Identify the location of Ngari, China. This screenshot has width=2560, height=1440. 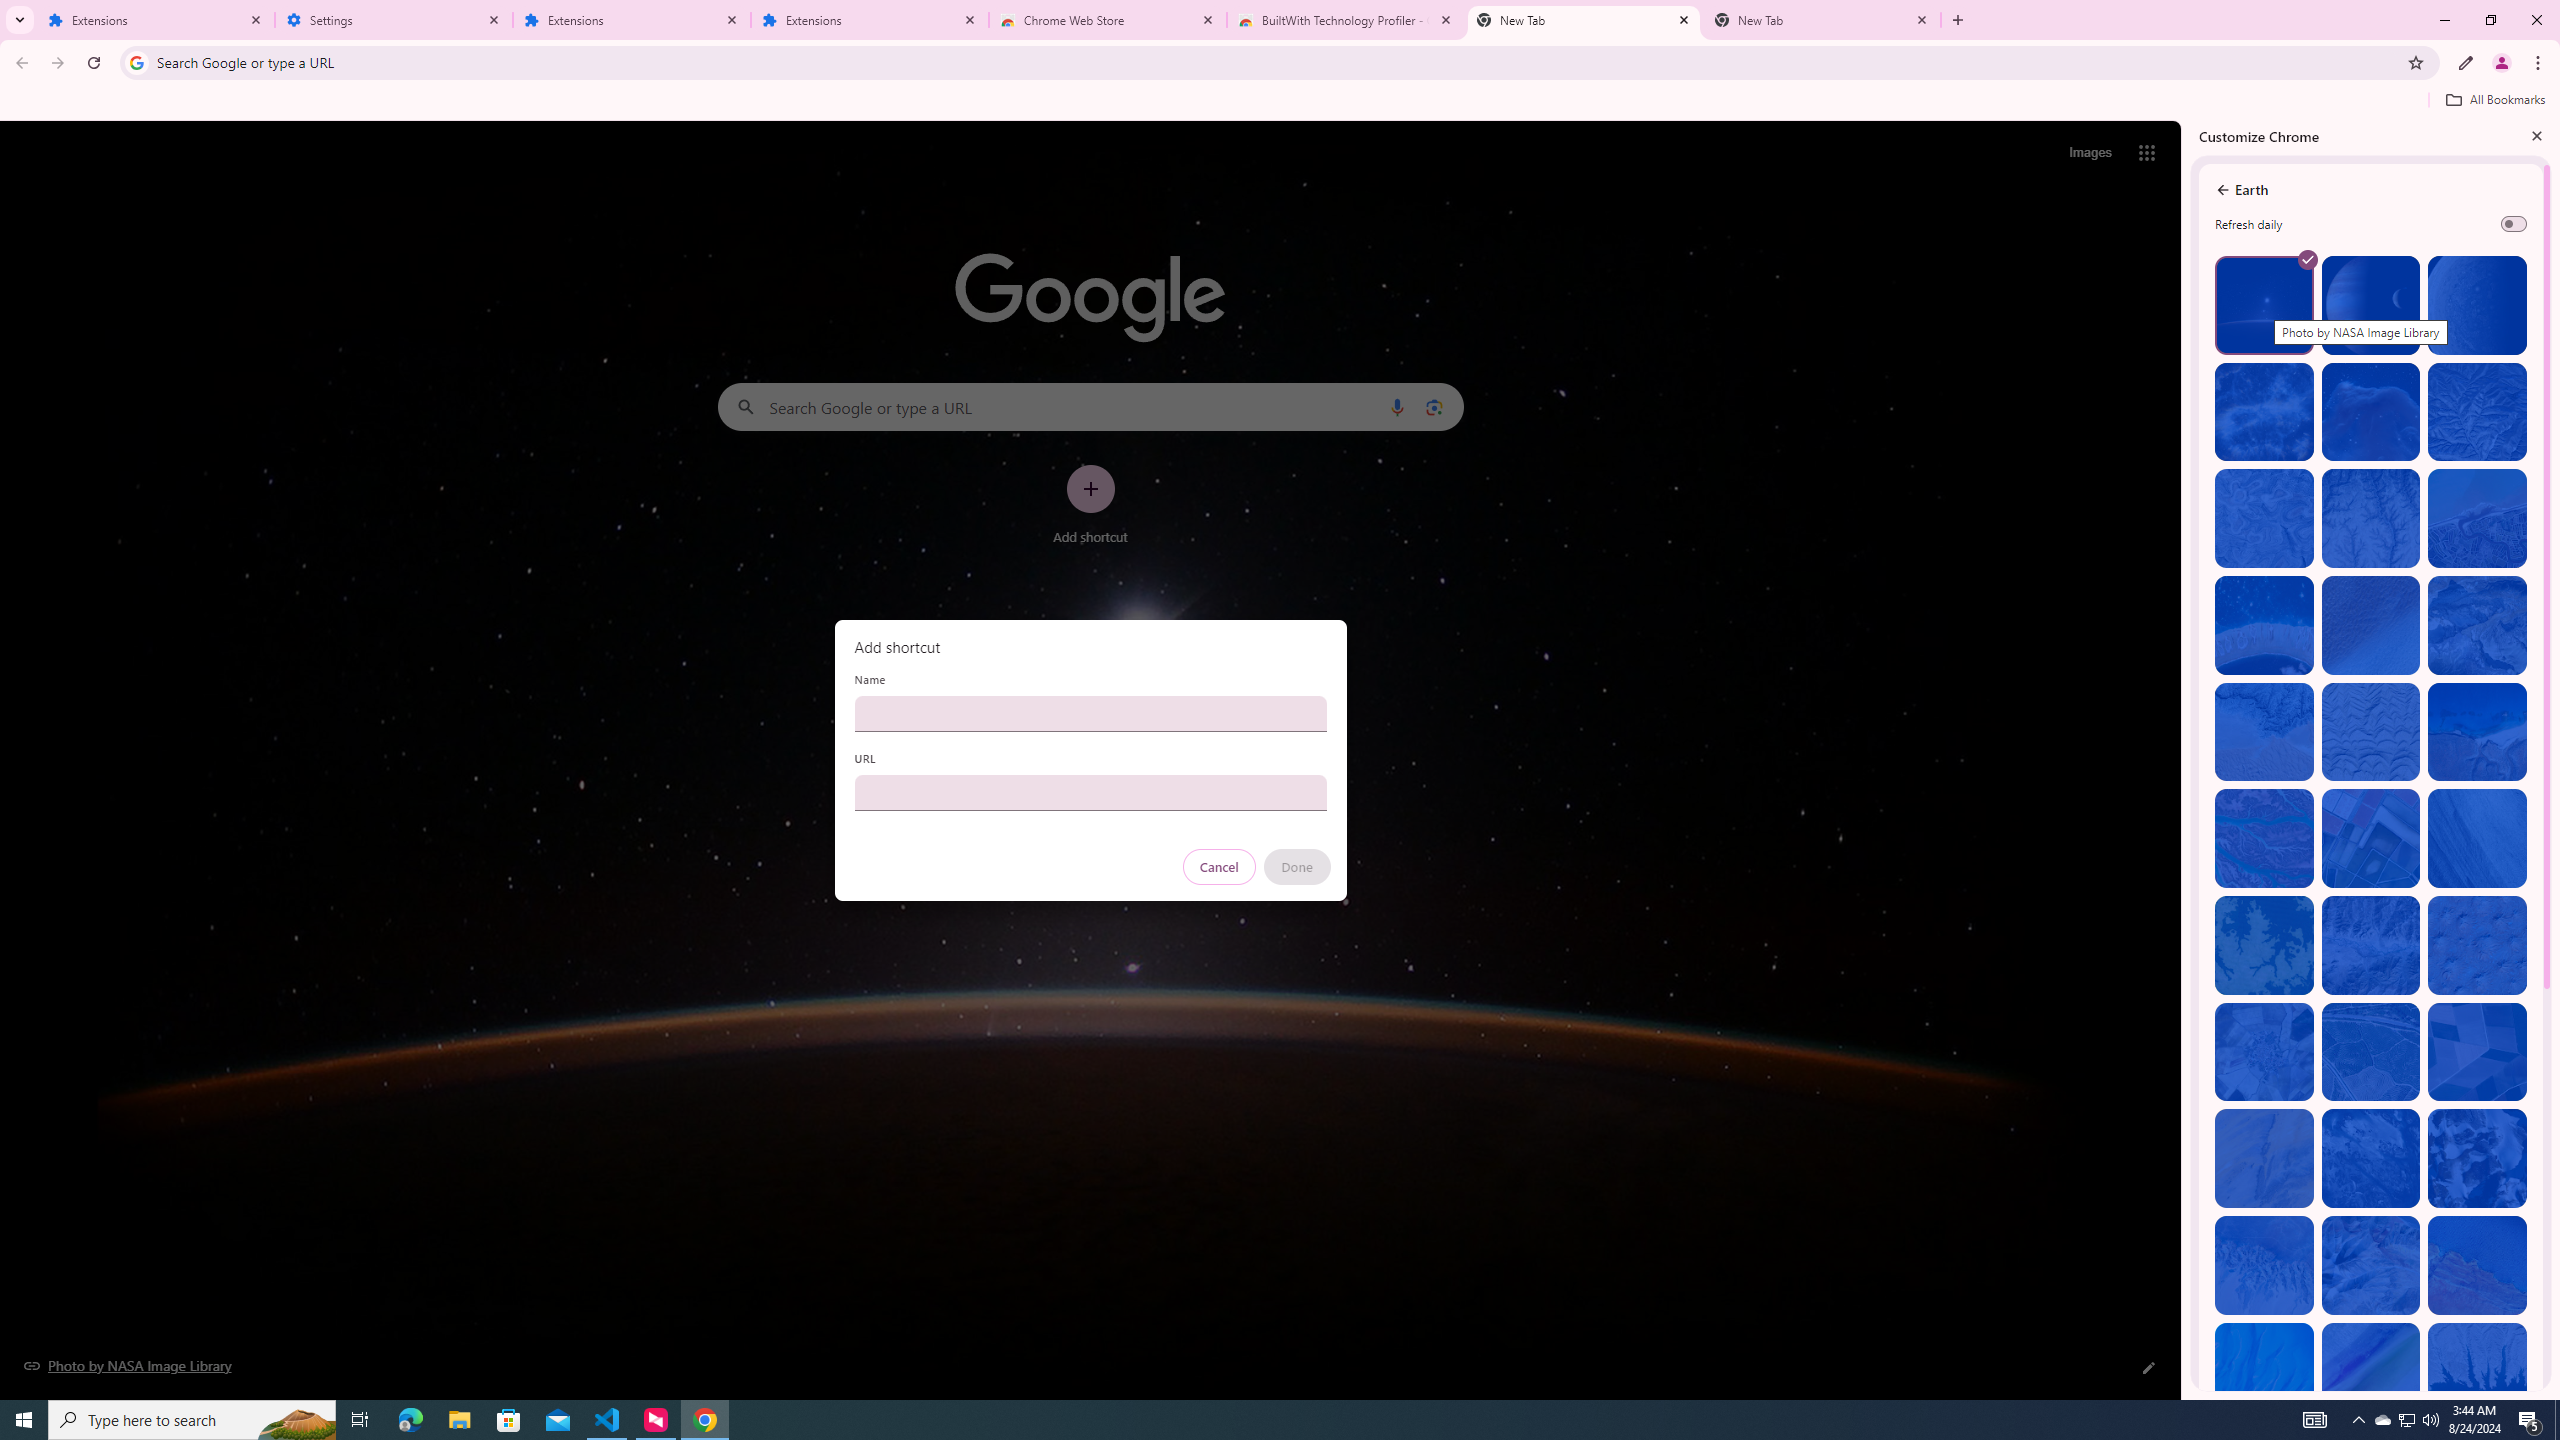
(2371, 1264).